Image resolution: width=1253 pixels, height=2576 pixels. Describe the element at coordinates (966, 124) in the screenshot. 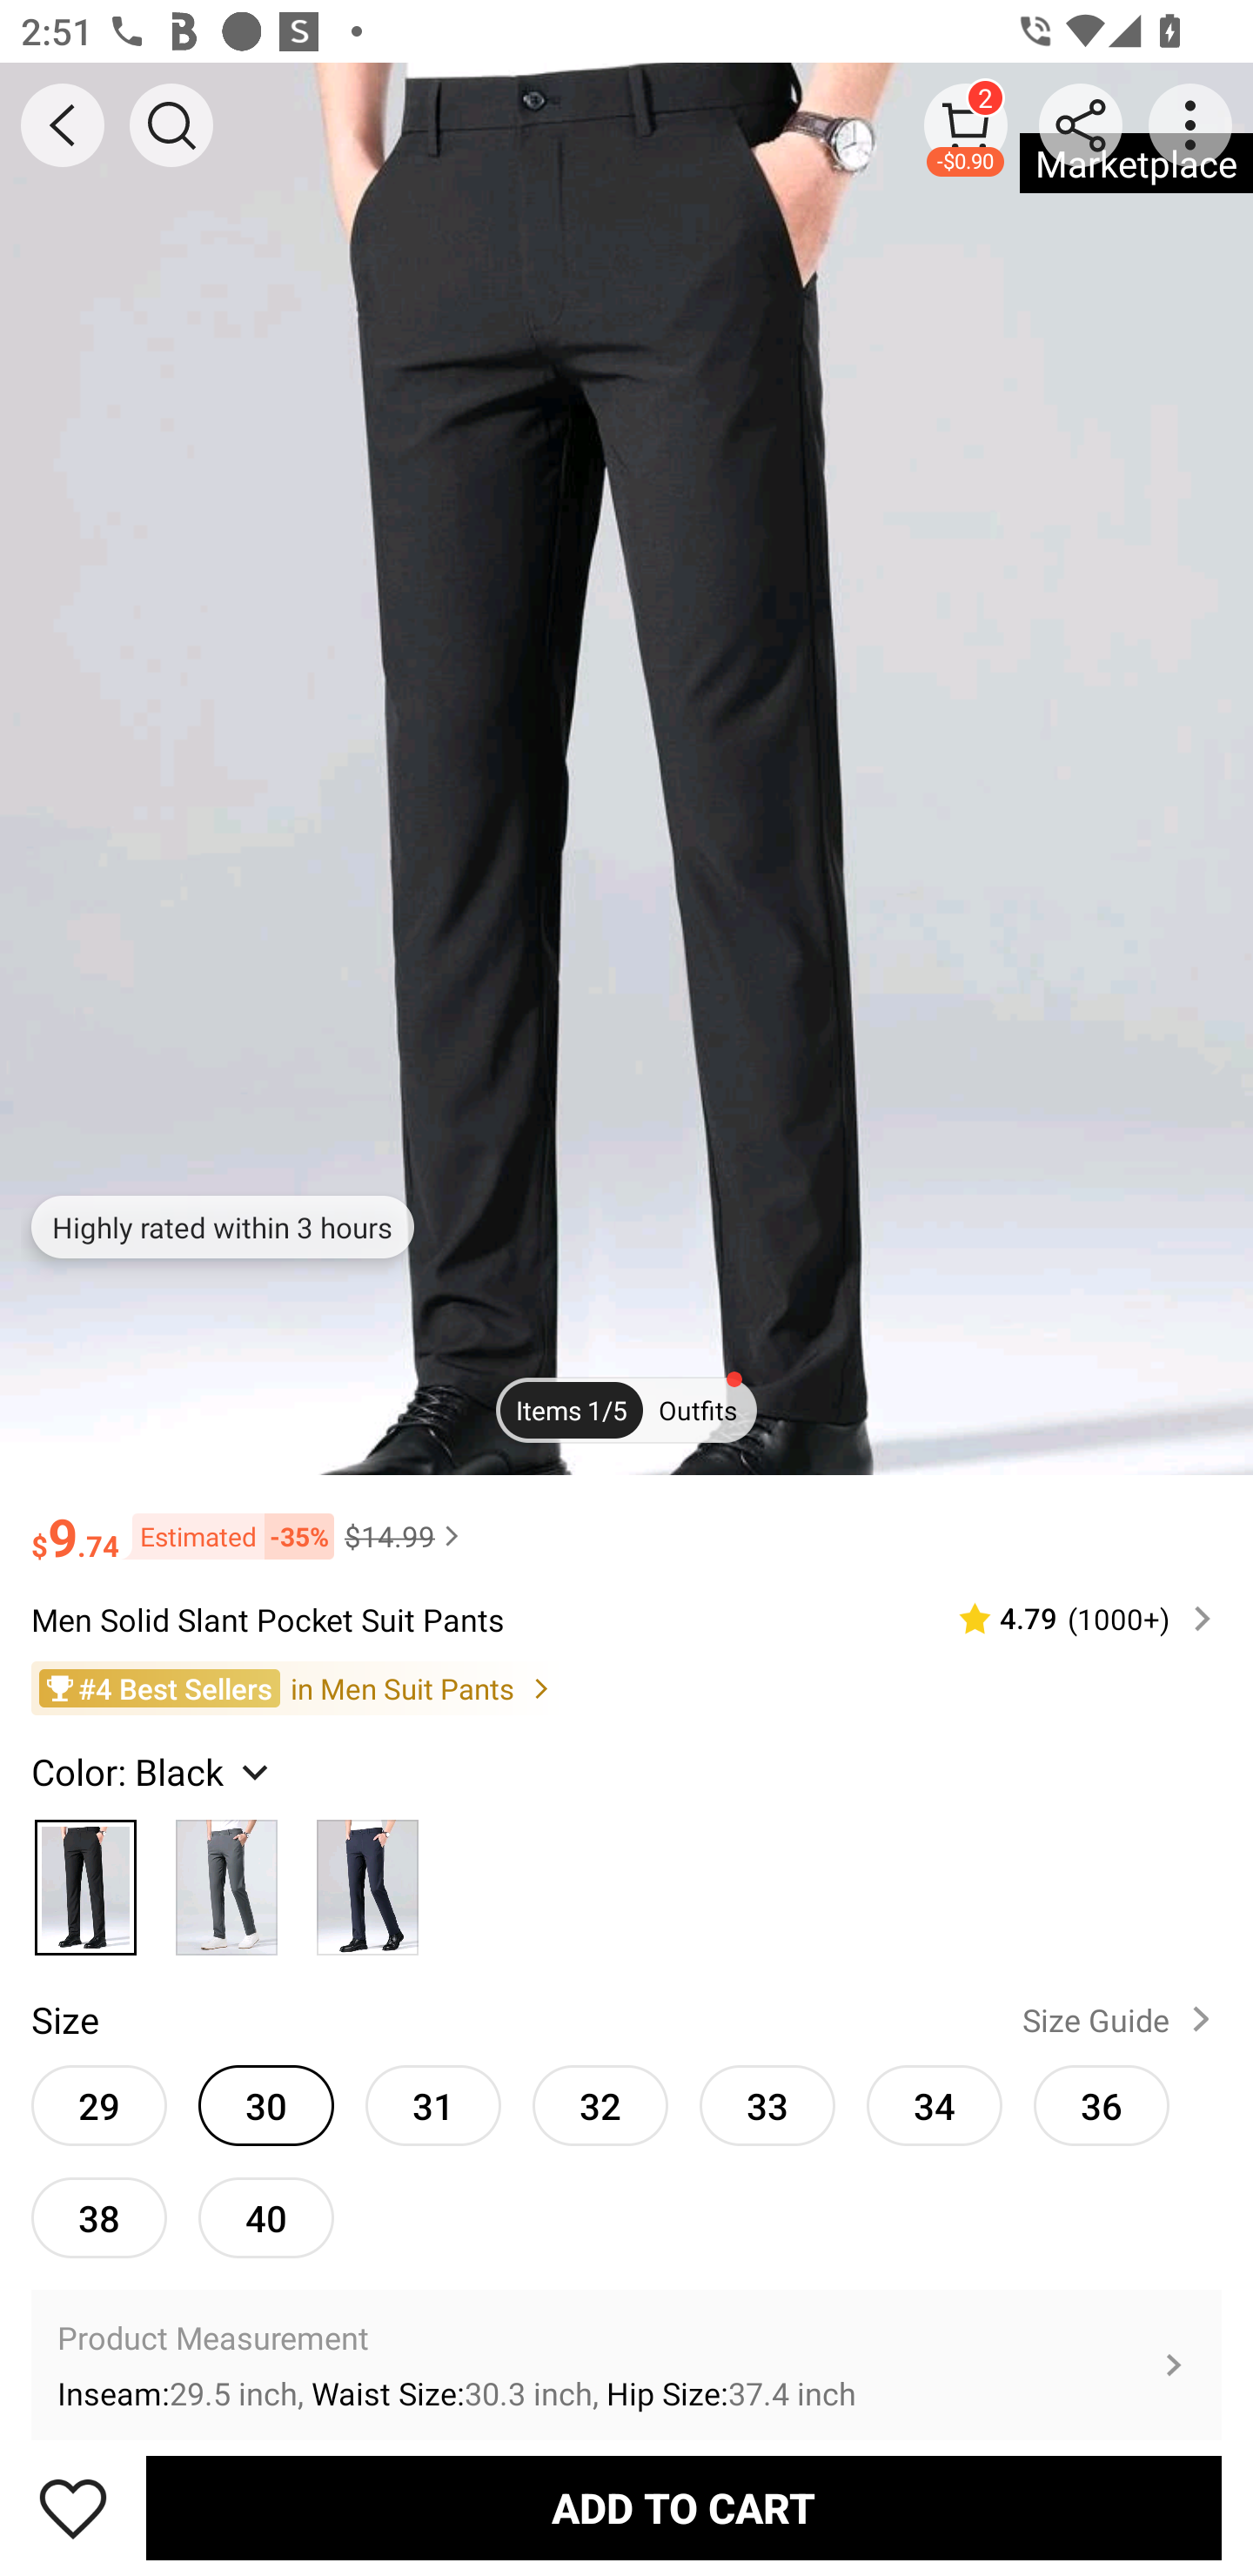

I see `2 -$0.90` at that location.